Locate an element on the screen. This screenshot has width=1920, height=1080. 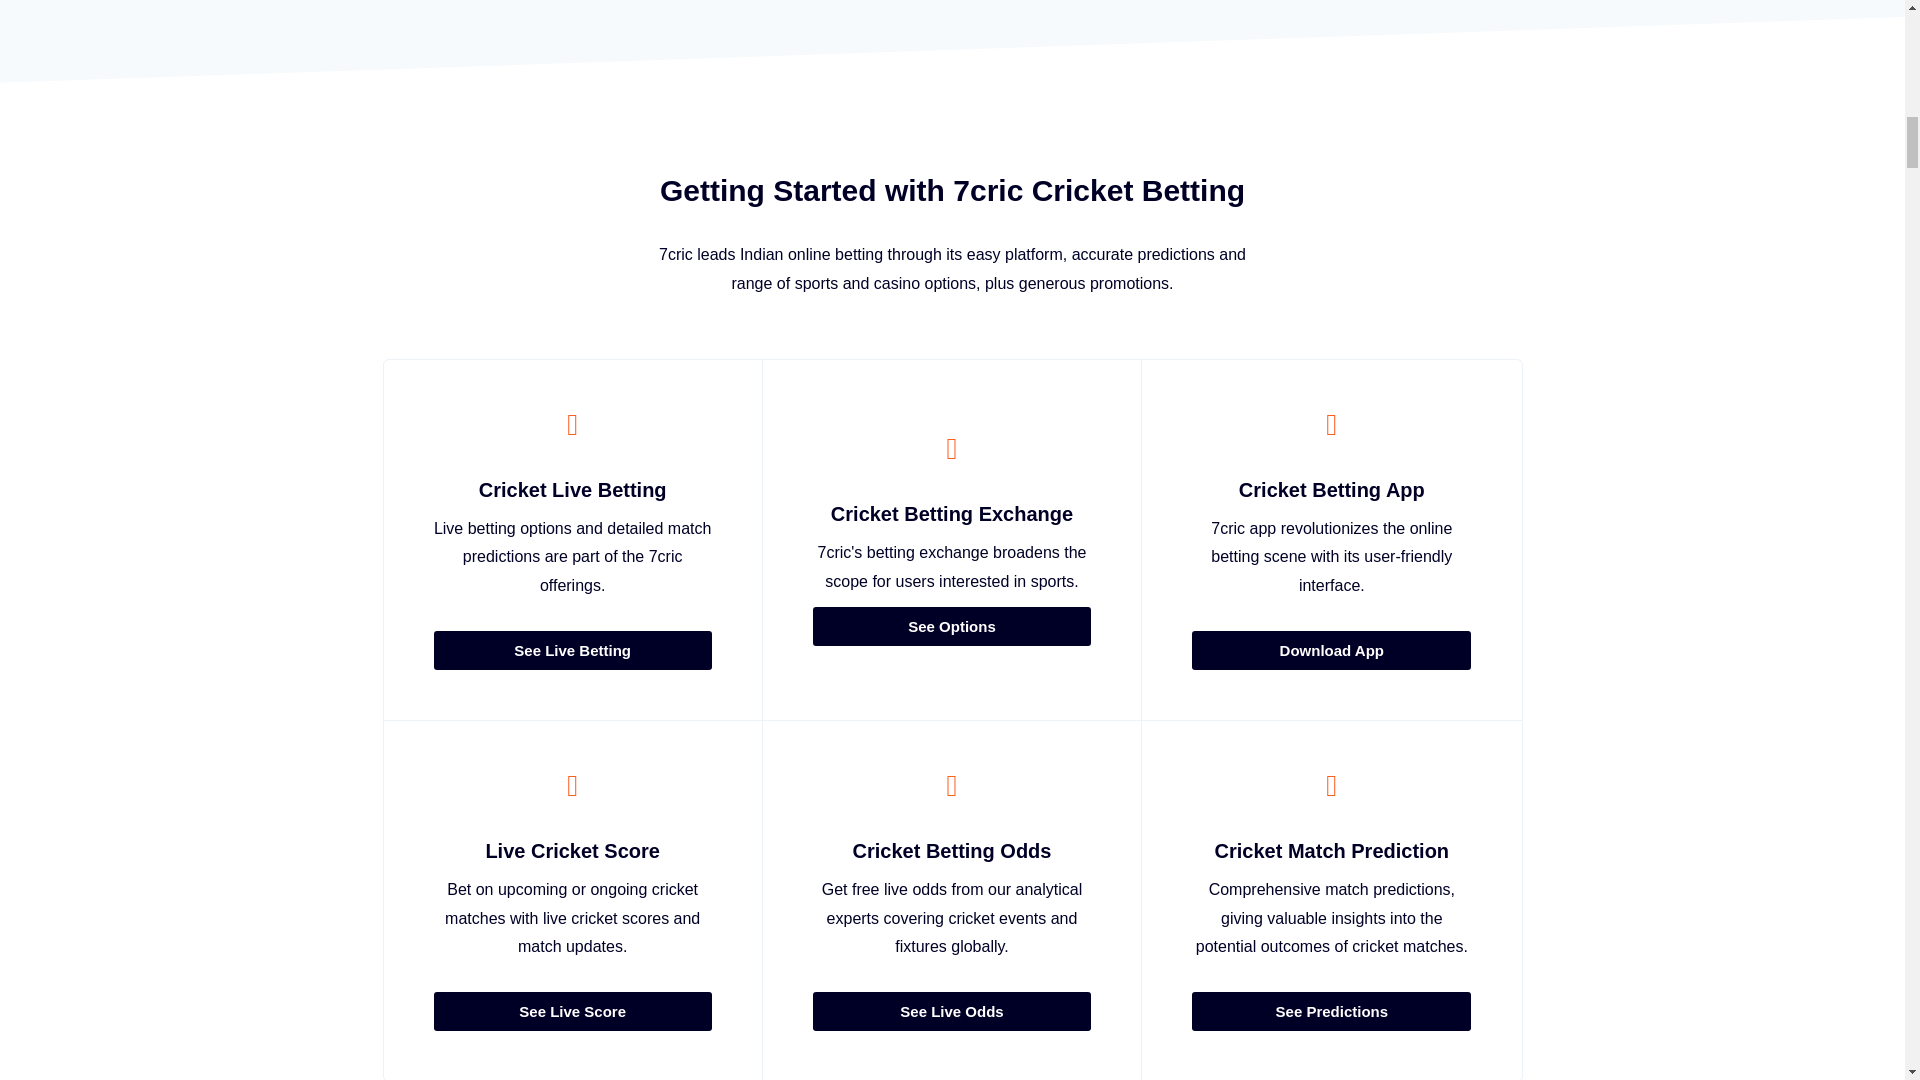
See Predictions is located at coordinates (1331, 1012).